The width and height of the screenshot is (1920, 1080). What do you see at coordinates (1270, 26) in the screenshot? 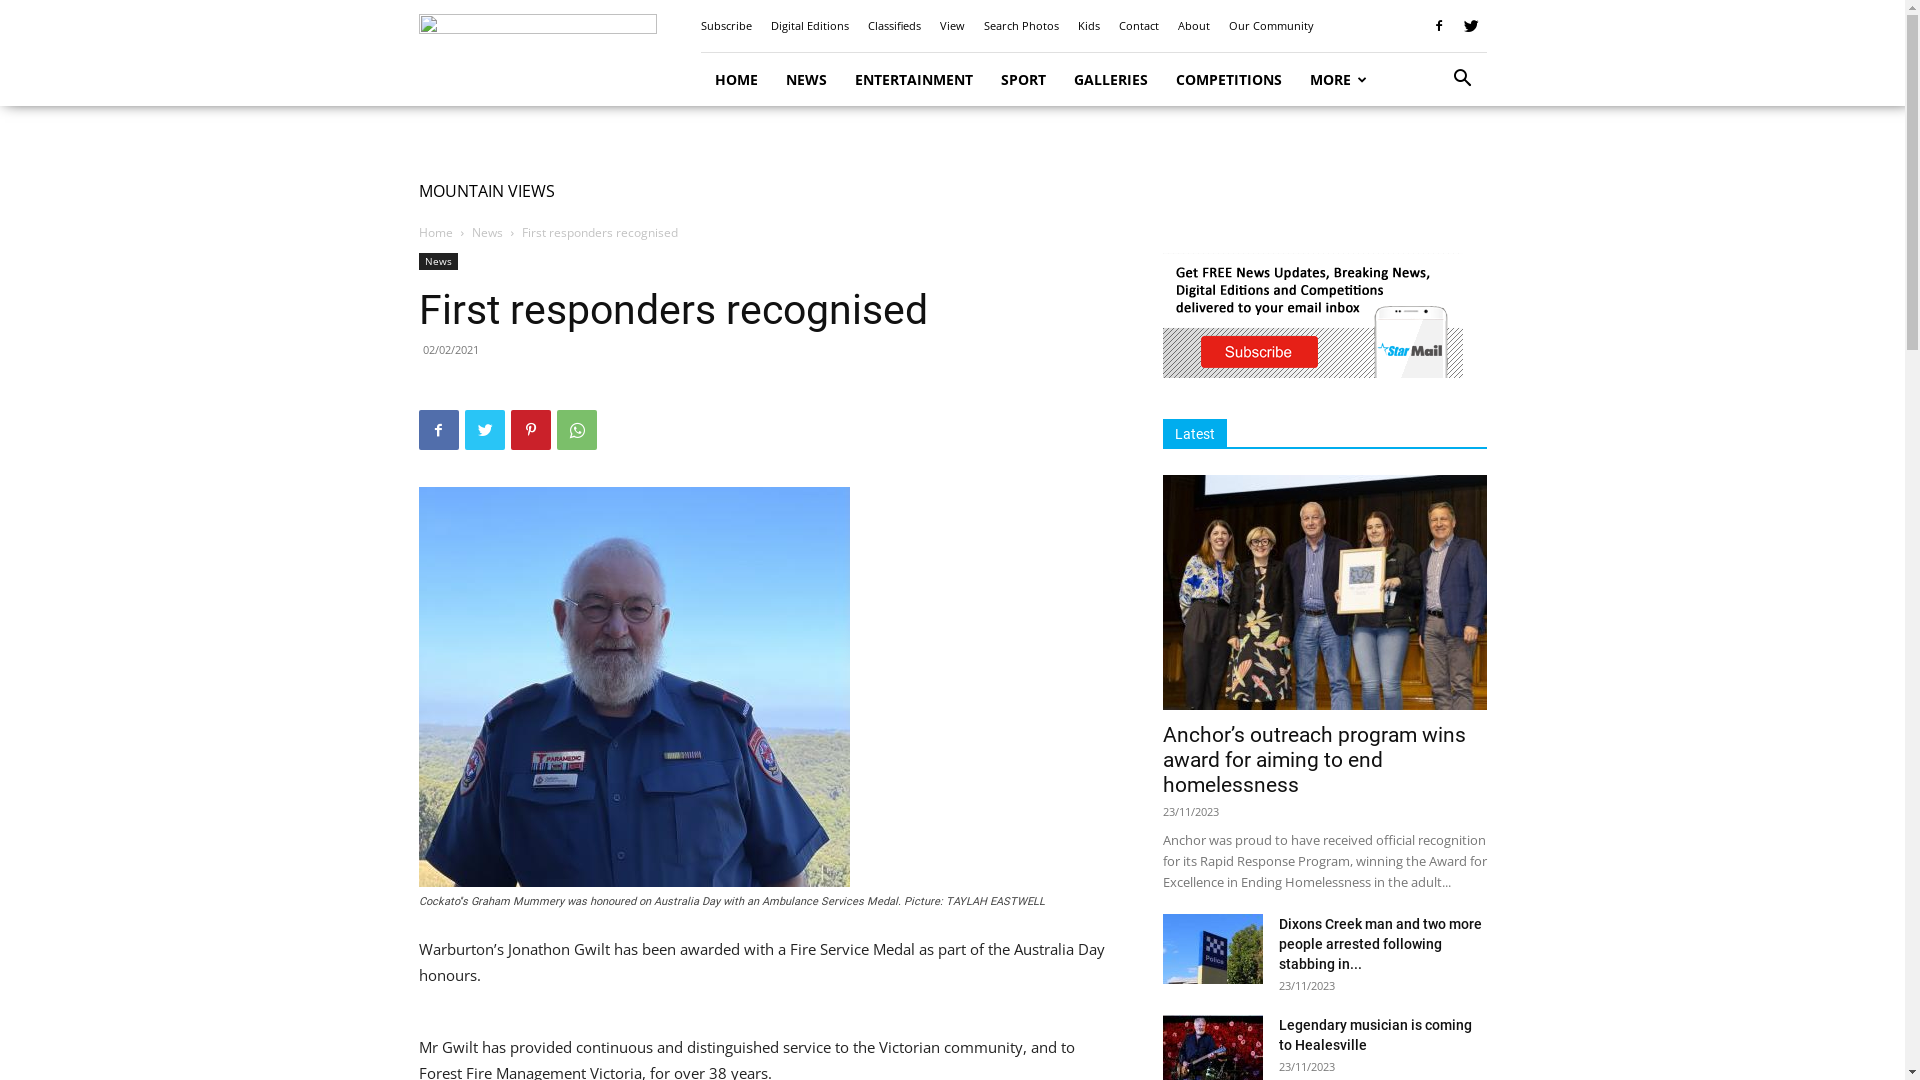
I see `Our Community` at bounding box center [1270, 26].